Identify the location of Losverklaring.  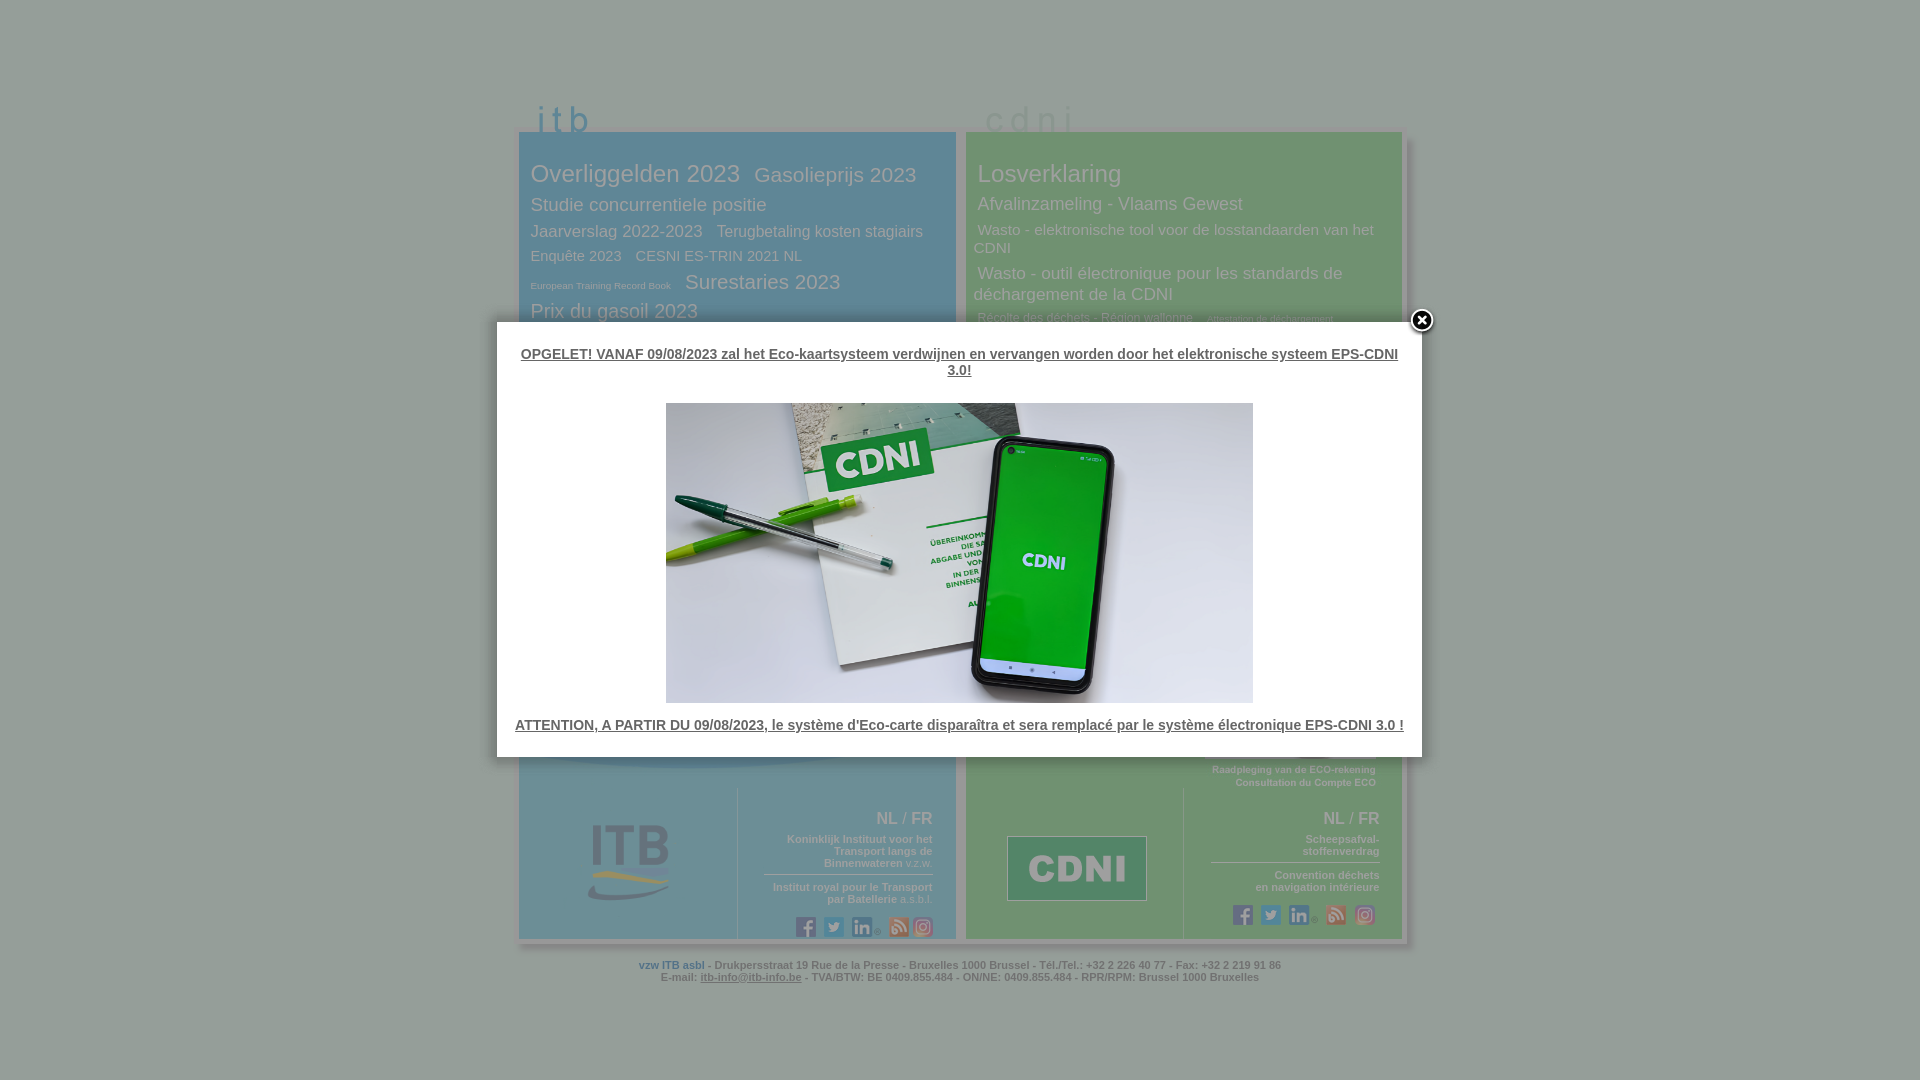
(1050, 174).